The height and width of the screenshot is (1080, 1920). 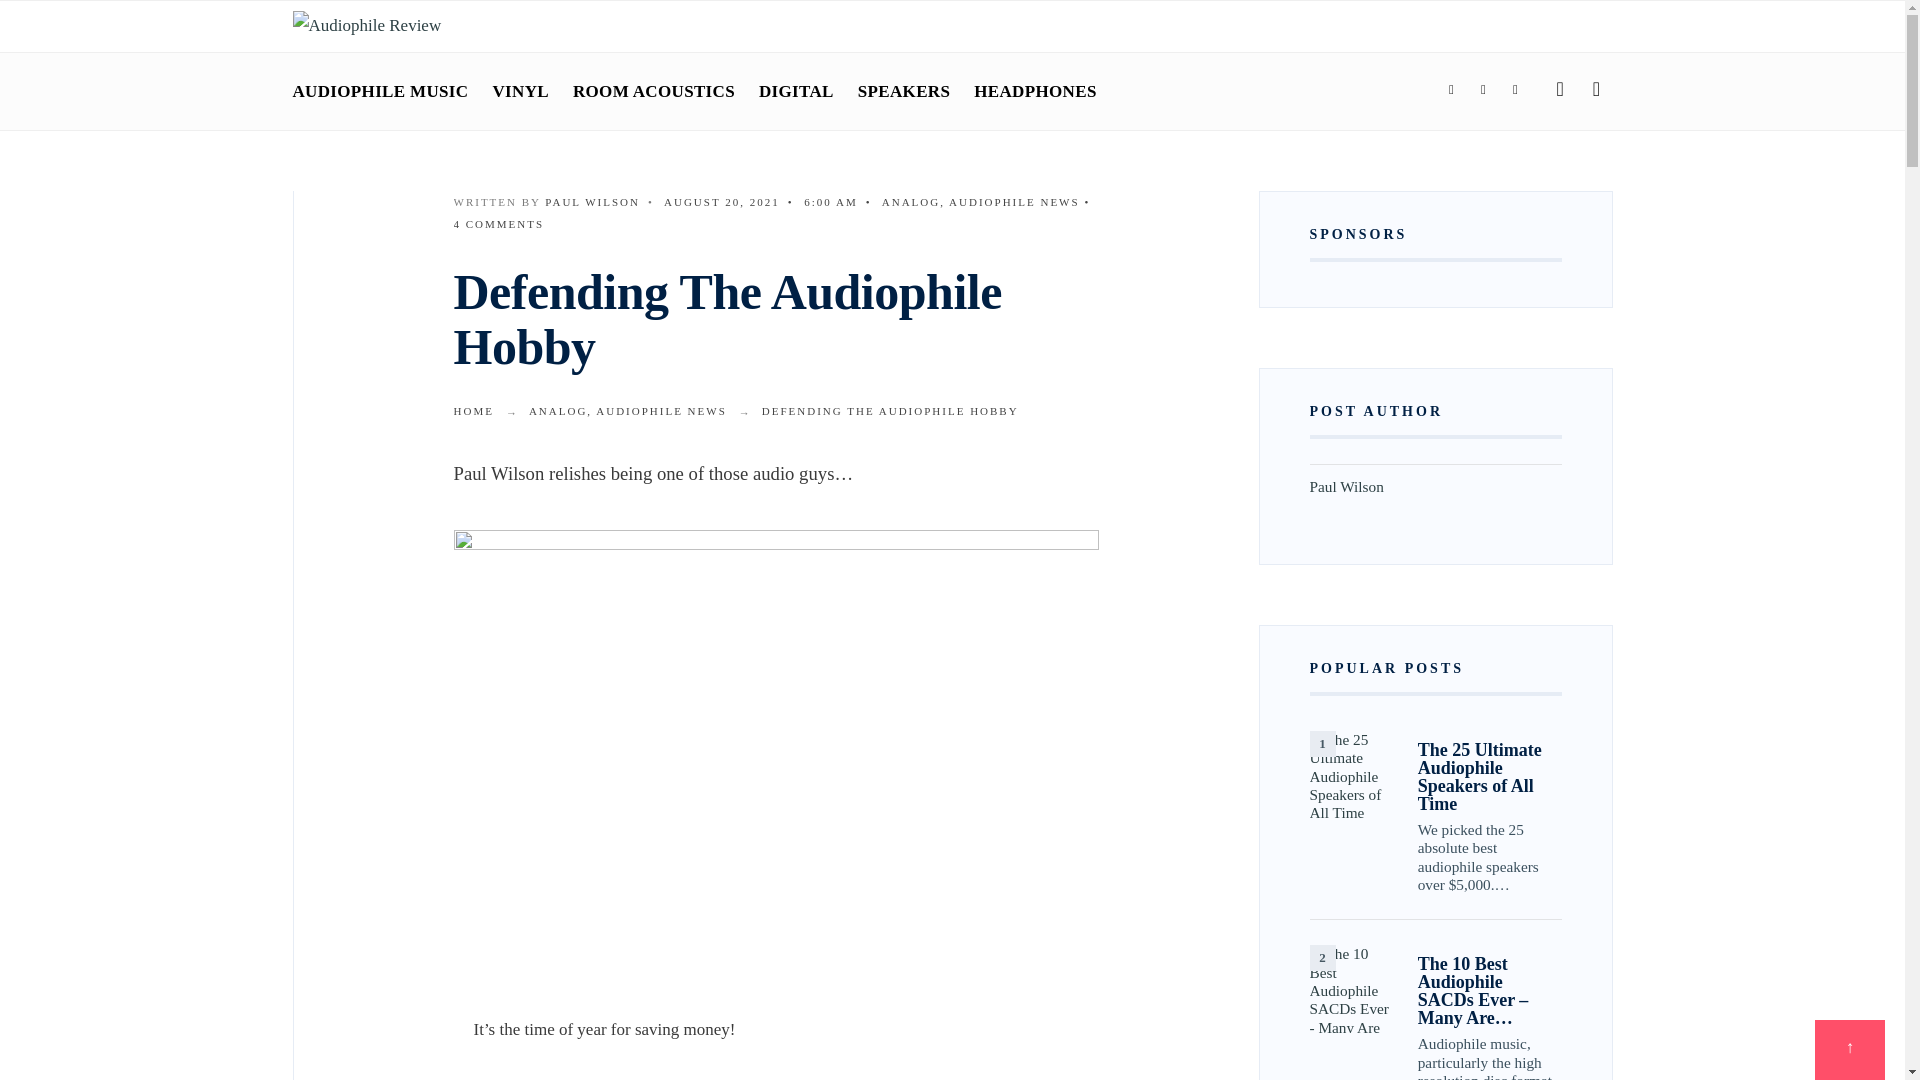 I want to click on Paul Wilson, so click(x=592, y=202).